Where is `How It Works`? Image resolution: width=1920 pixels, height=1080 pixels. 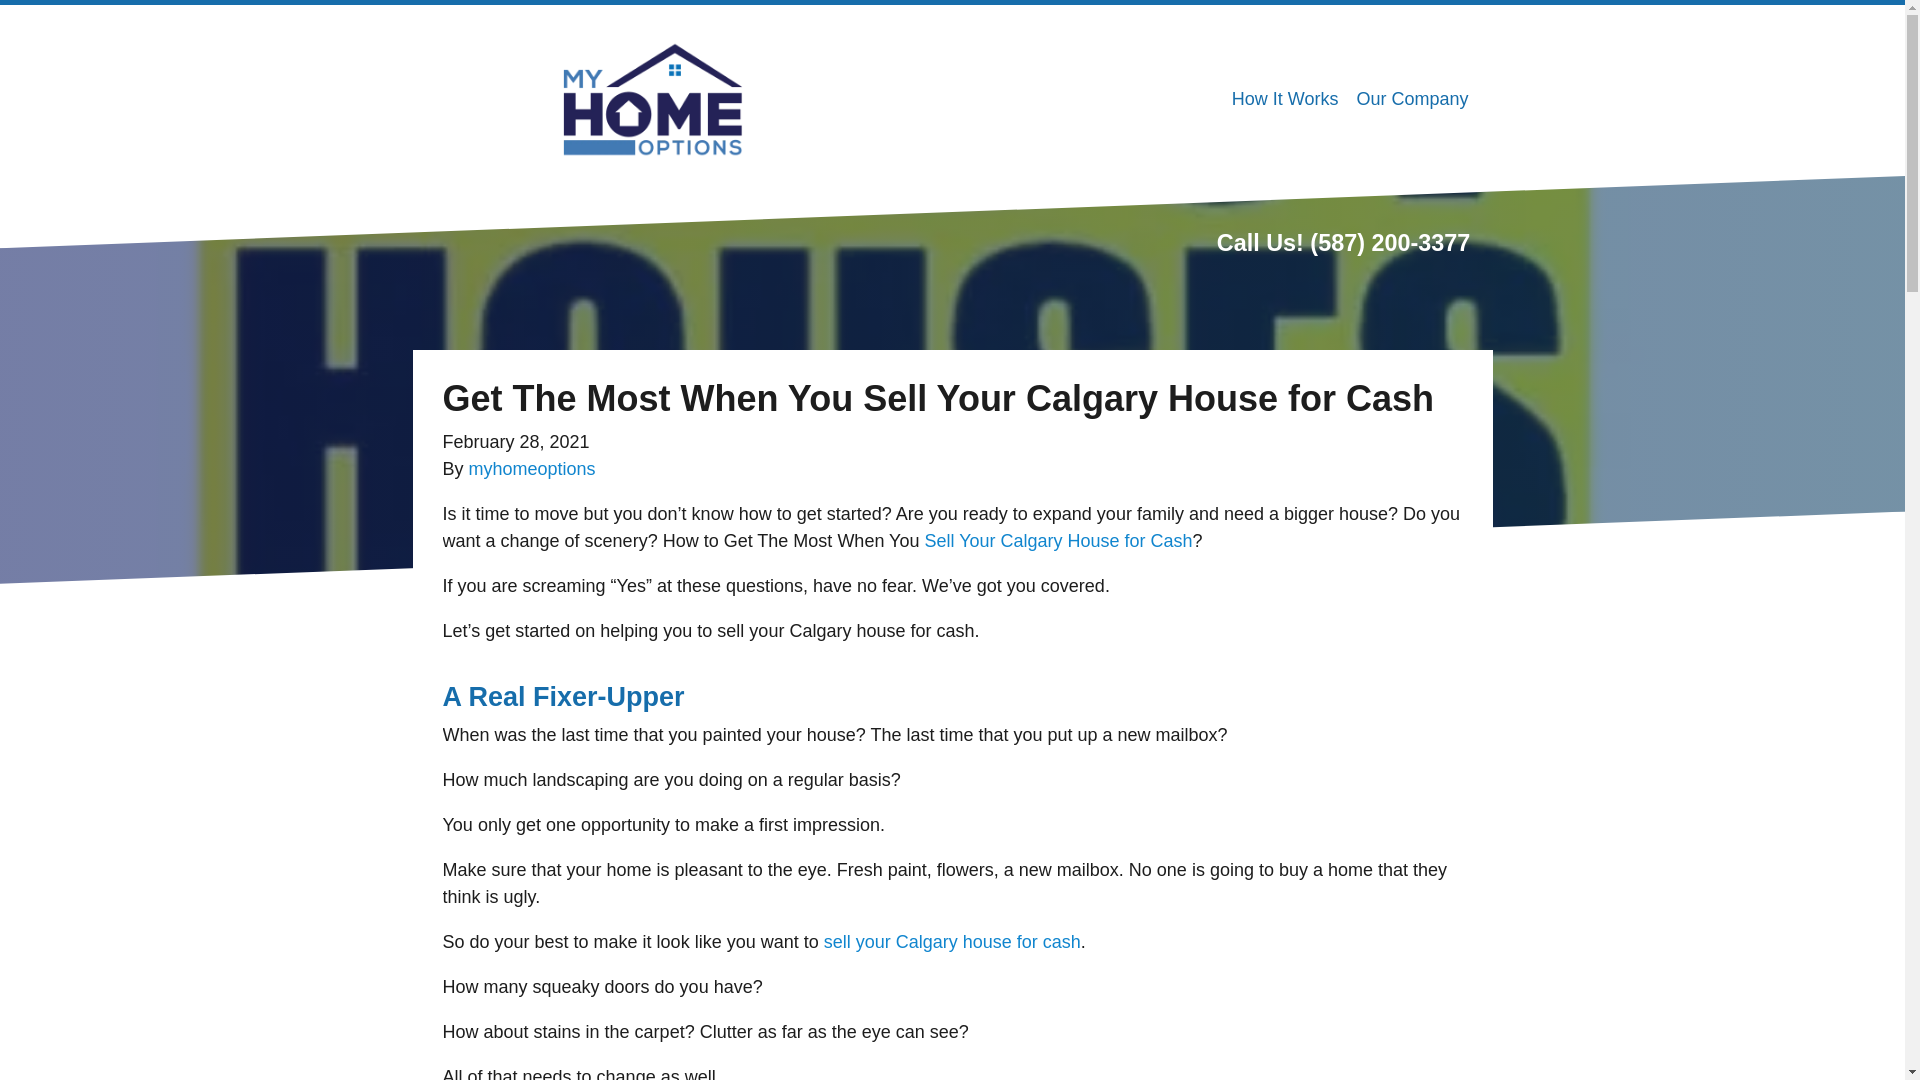 How It Works is located at coordinates (1285, 99).